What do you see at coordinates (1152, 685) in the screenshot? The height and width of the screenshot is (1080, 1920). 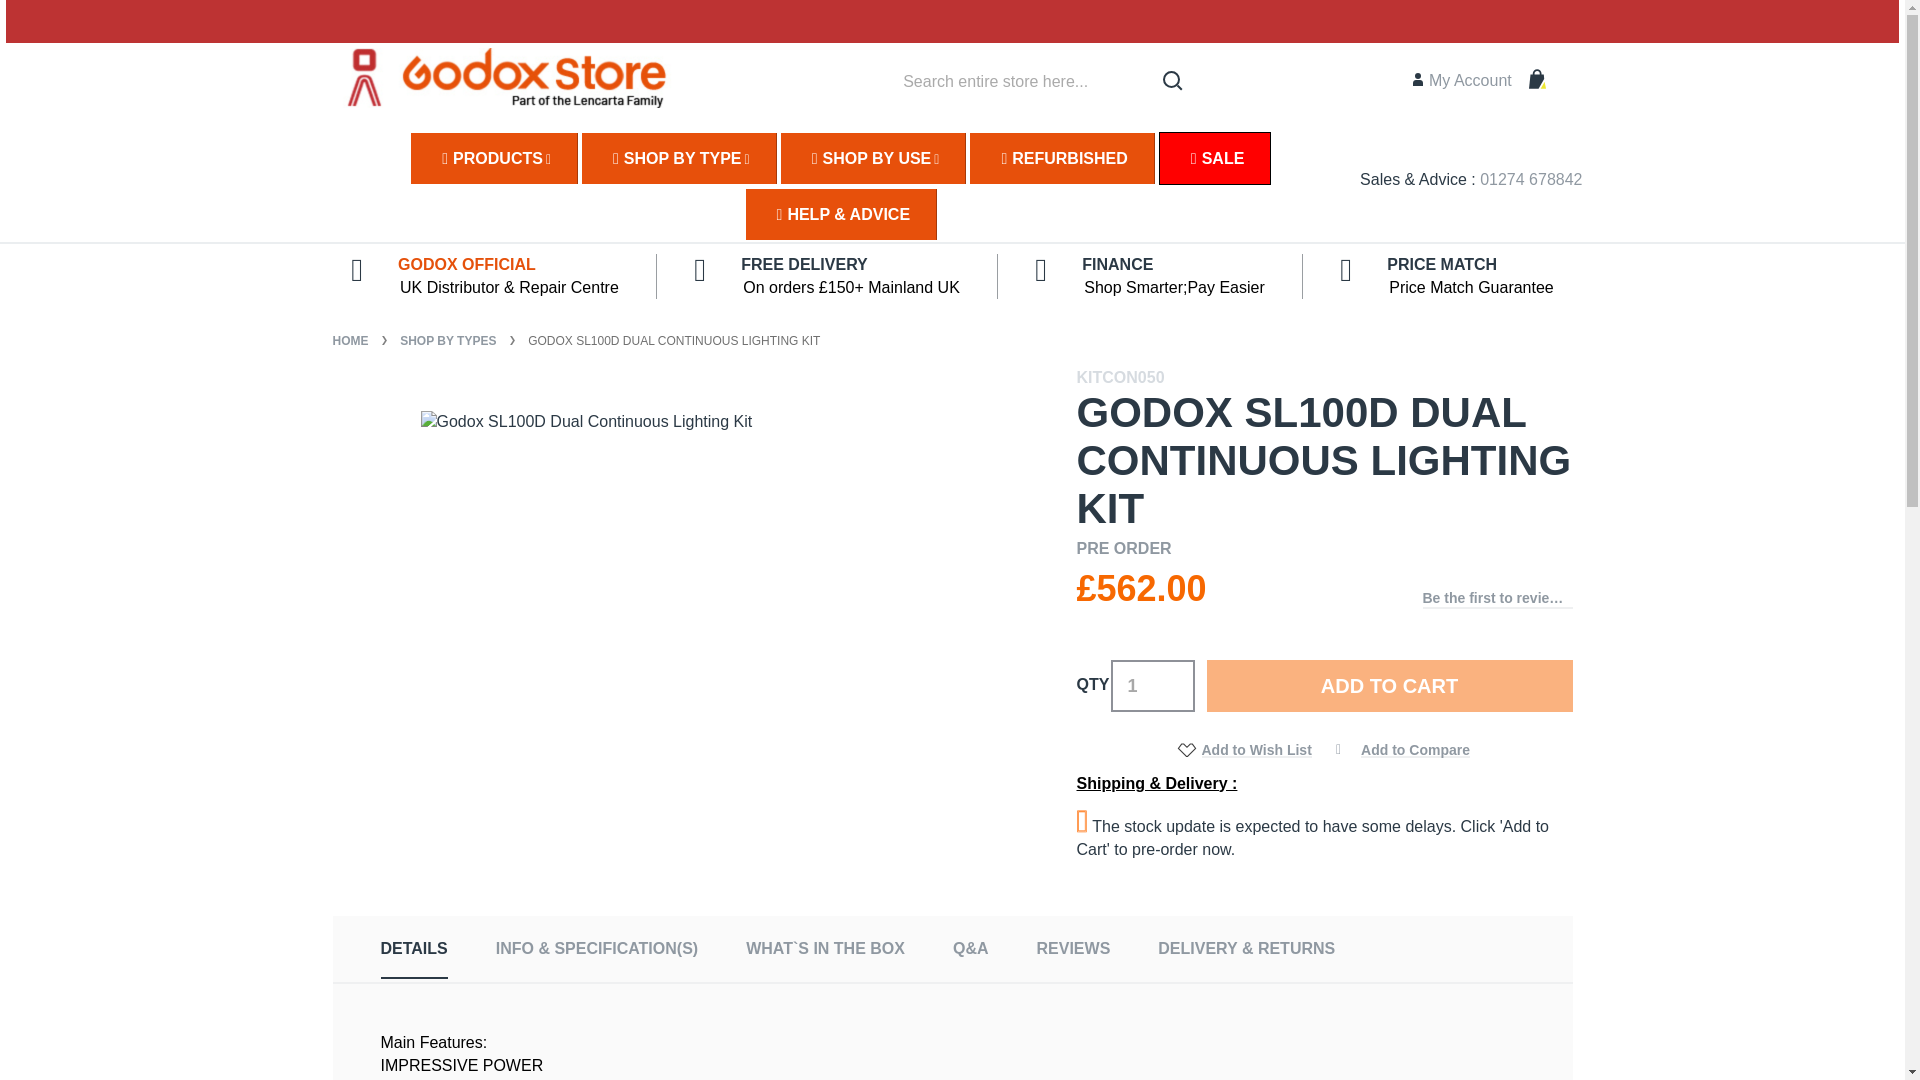 I see `1` at bounding box center [1152, 685].